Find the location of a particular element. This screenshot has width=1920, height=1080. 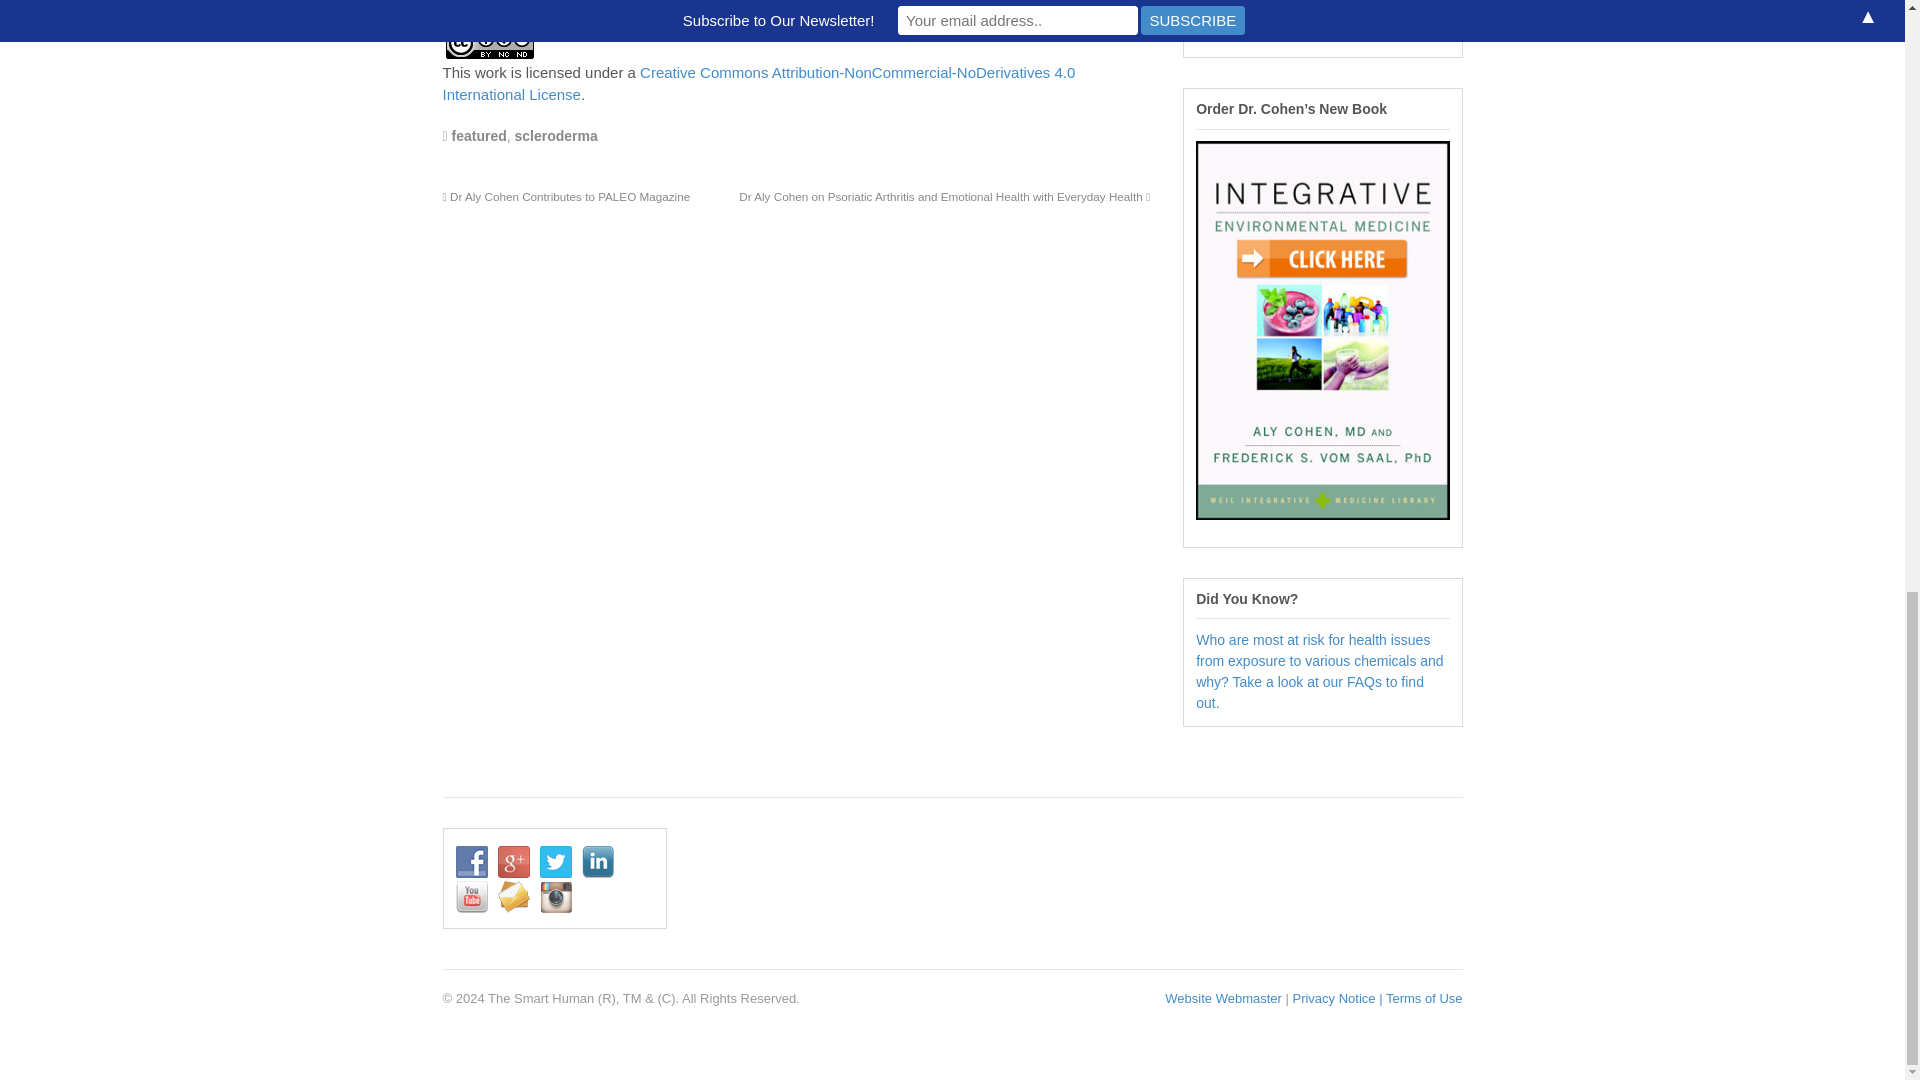

Follow Us on Instagram is located at coordinates (1212, 26).